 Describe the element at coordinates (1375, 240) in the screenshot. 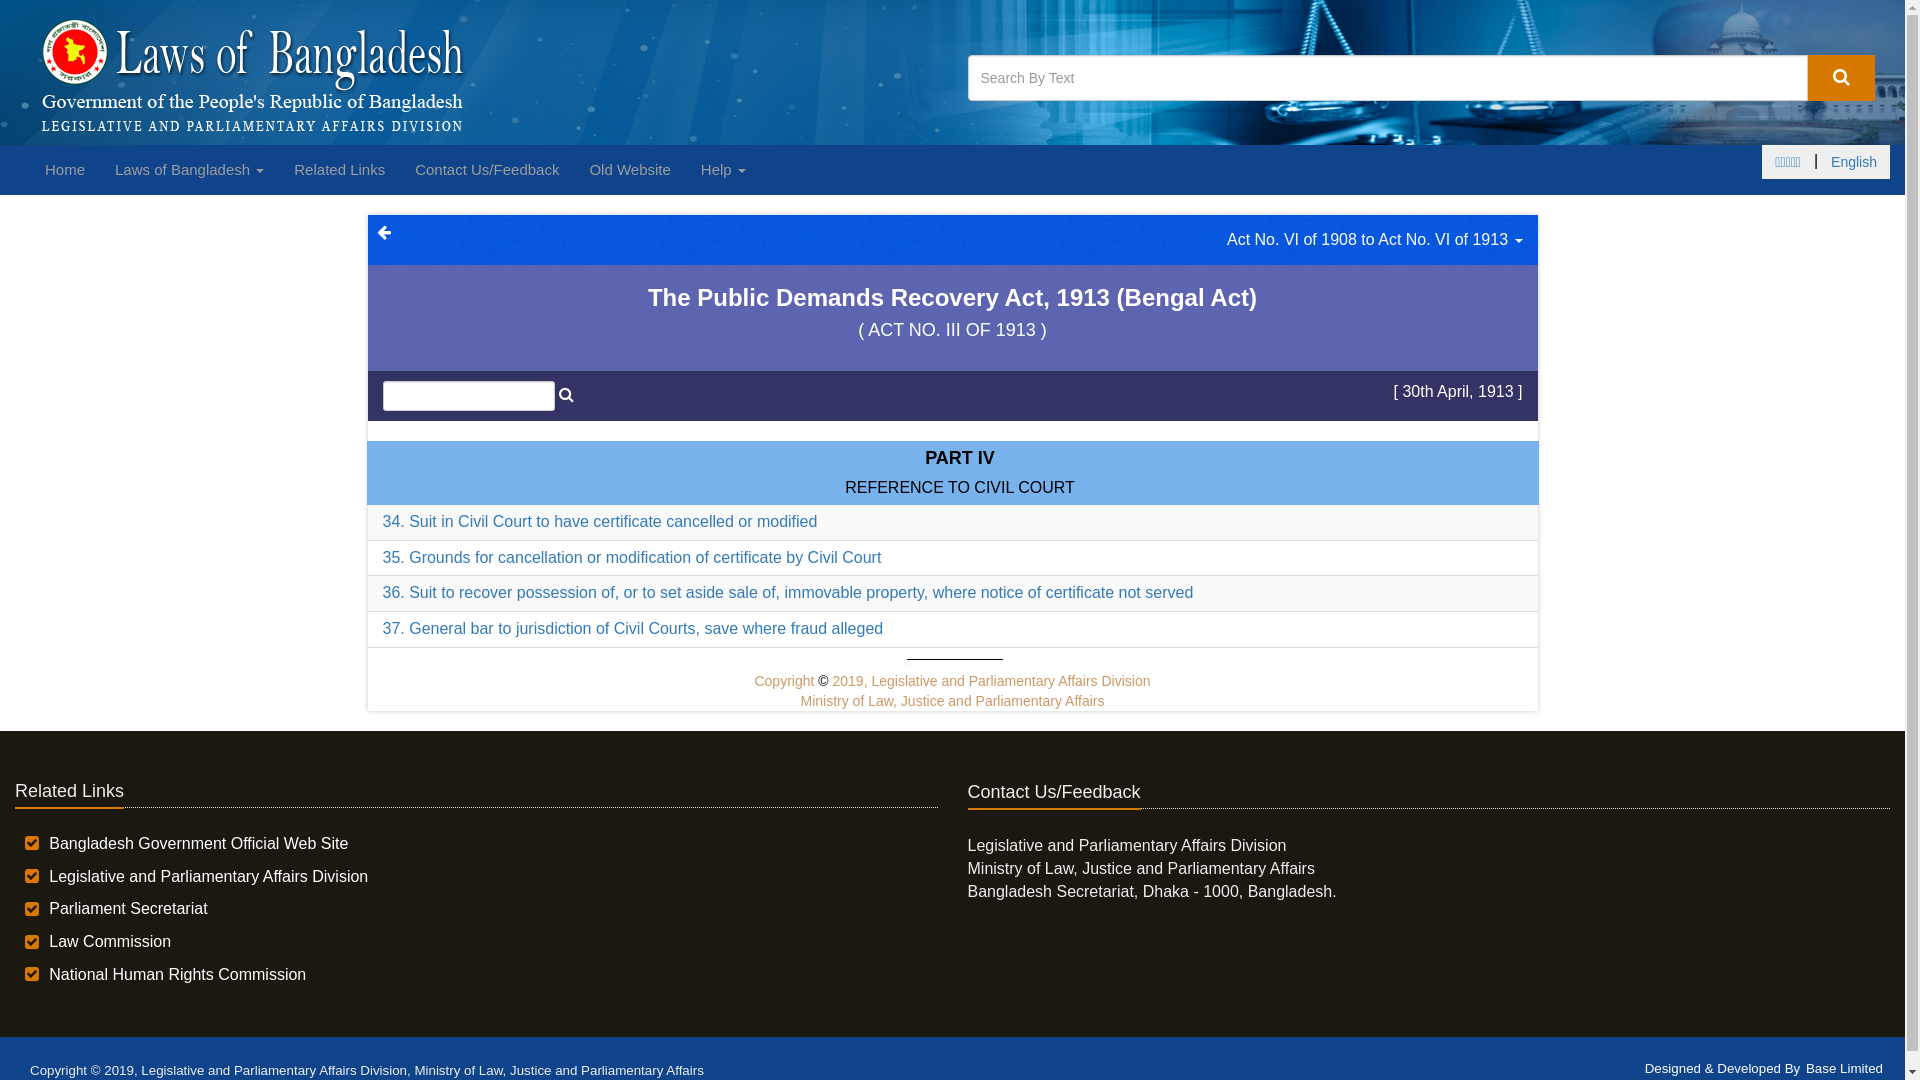

I see `Act No. VI of 1908 to Act No. VI of 1913` at that location.